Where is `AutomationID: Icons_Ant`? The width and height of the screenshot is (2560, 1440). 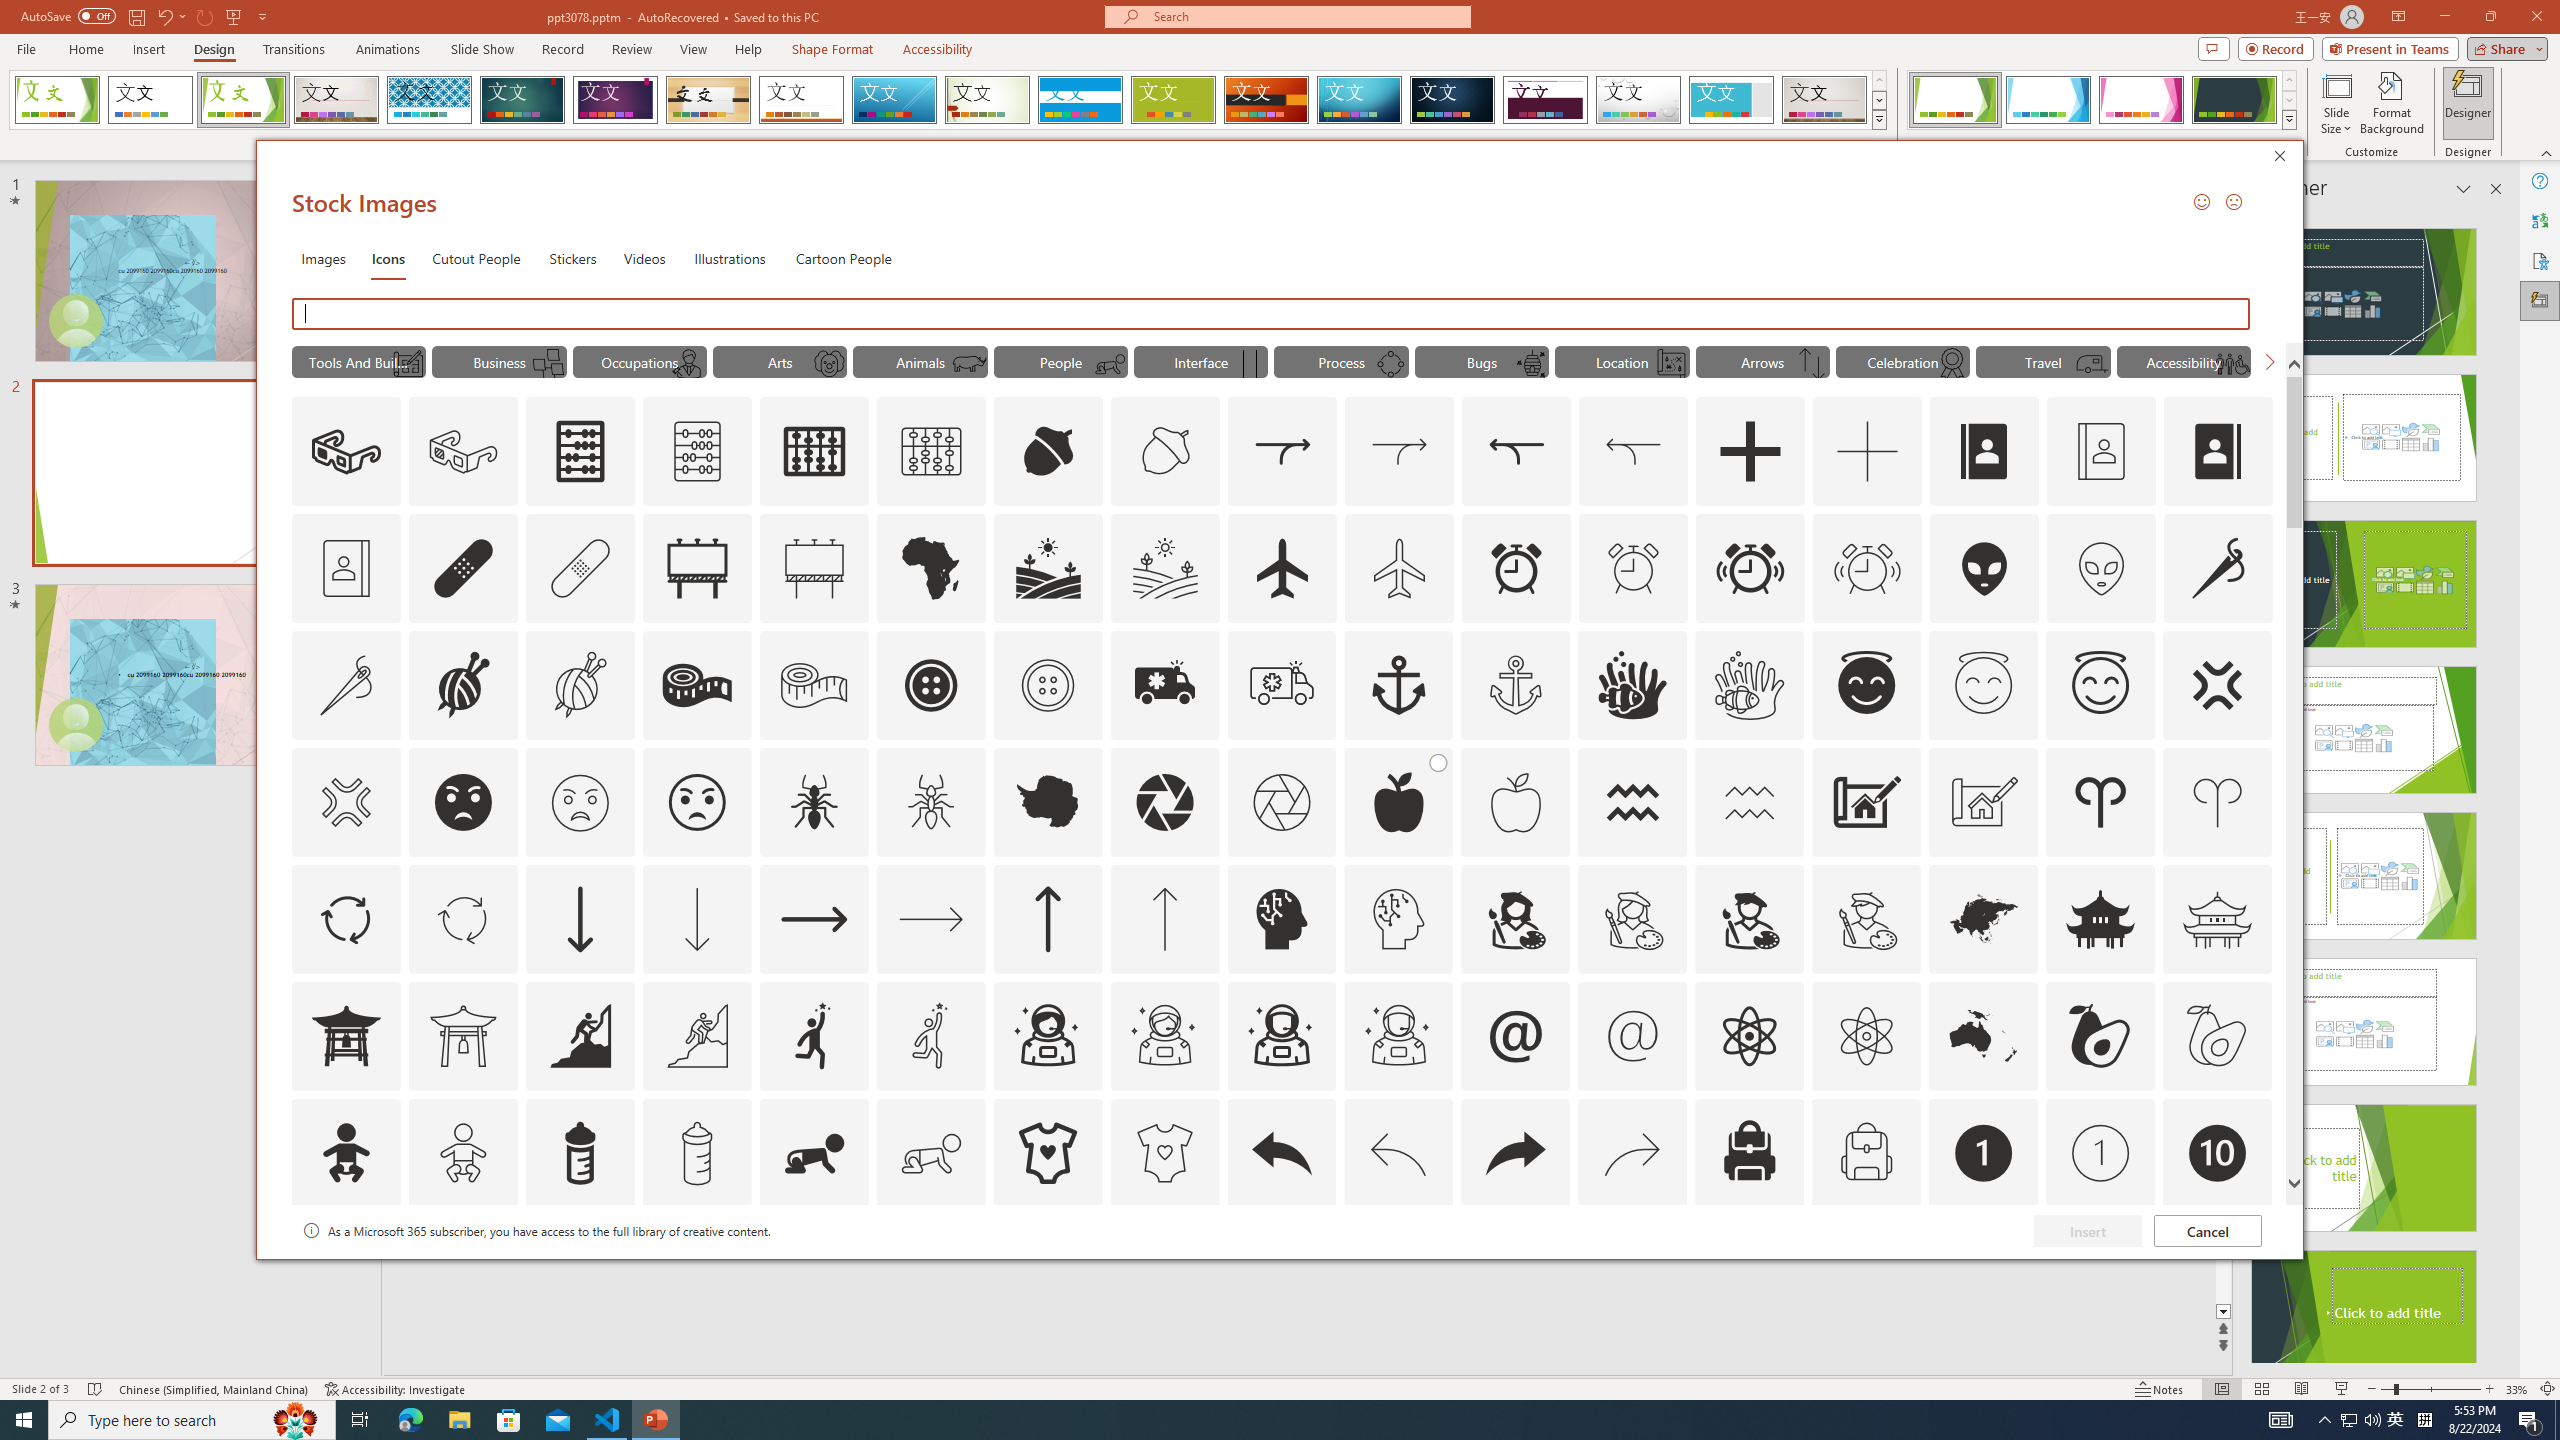
AutomationID: Icons_Ant is located at coordinates (814, 802).